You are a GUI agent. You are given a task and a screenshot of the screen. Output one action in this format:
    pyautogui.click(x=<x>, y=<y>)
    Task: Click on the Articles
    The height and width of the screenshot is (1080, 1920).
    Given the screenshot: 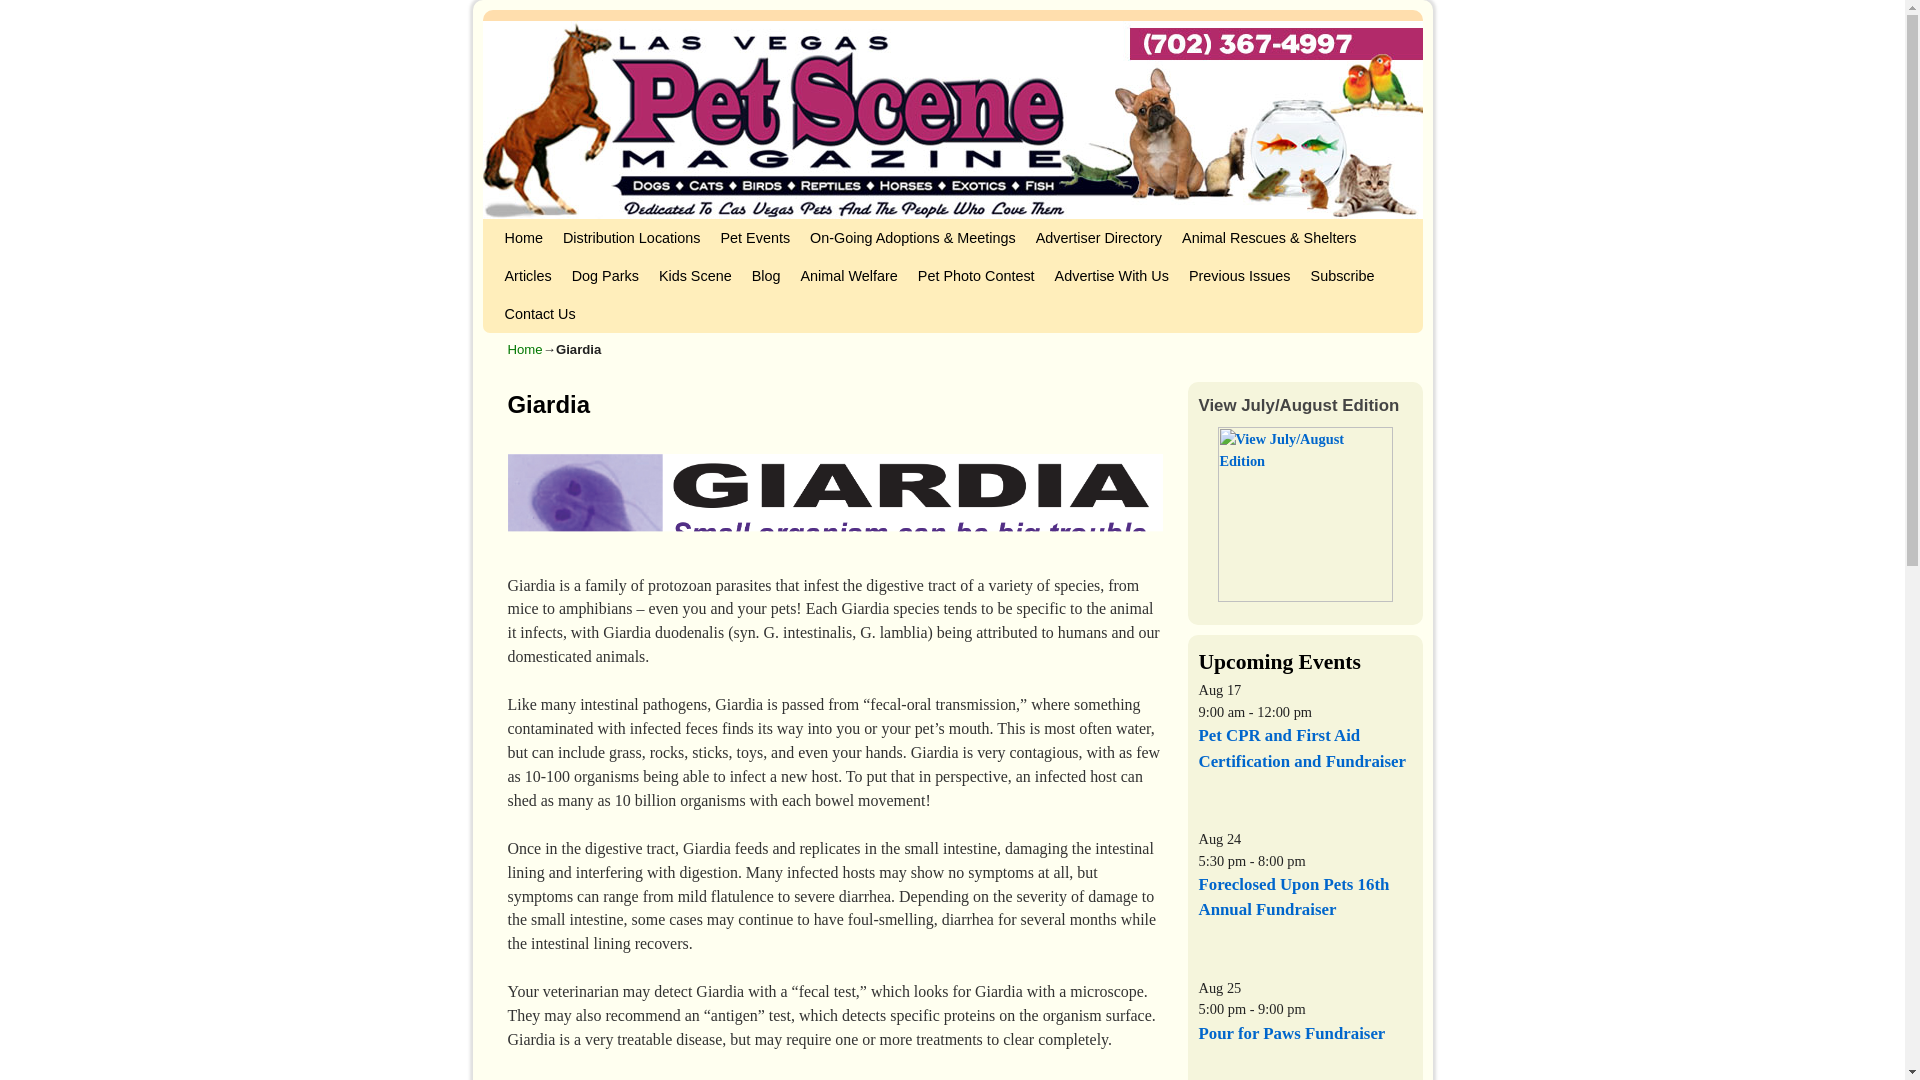 What is the action you would take?
    pyautogui.click(x=526, y=276)
    